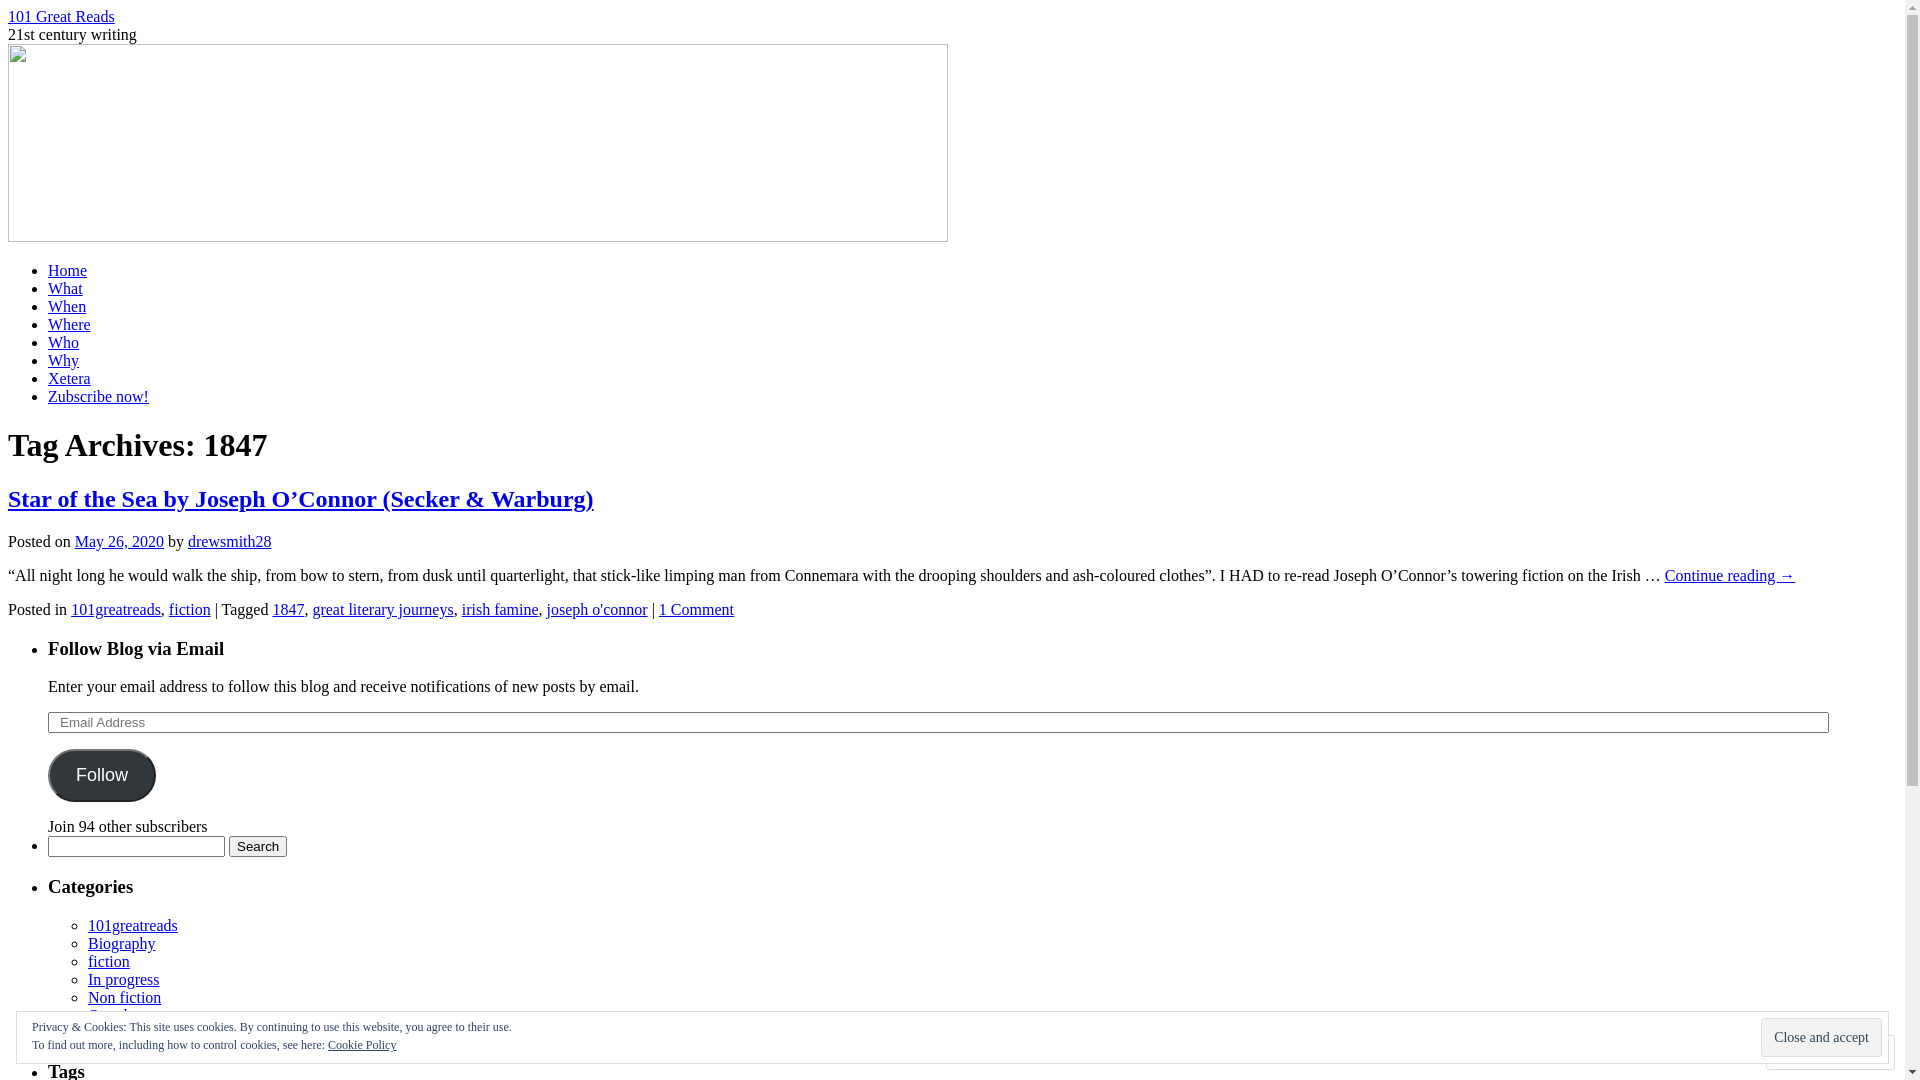  Describe the element at coordinates (30, 288) in the screenshot. I see `Skip to content` at that location.